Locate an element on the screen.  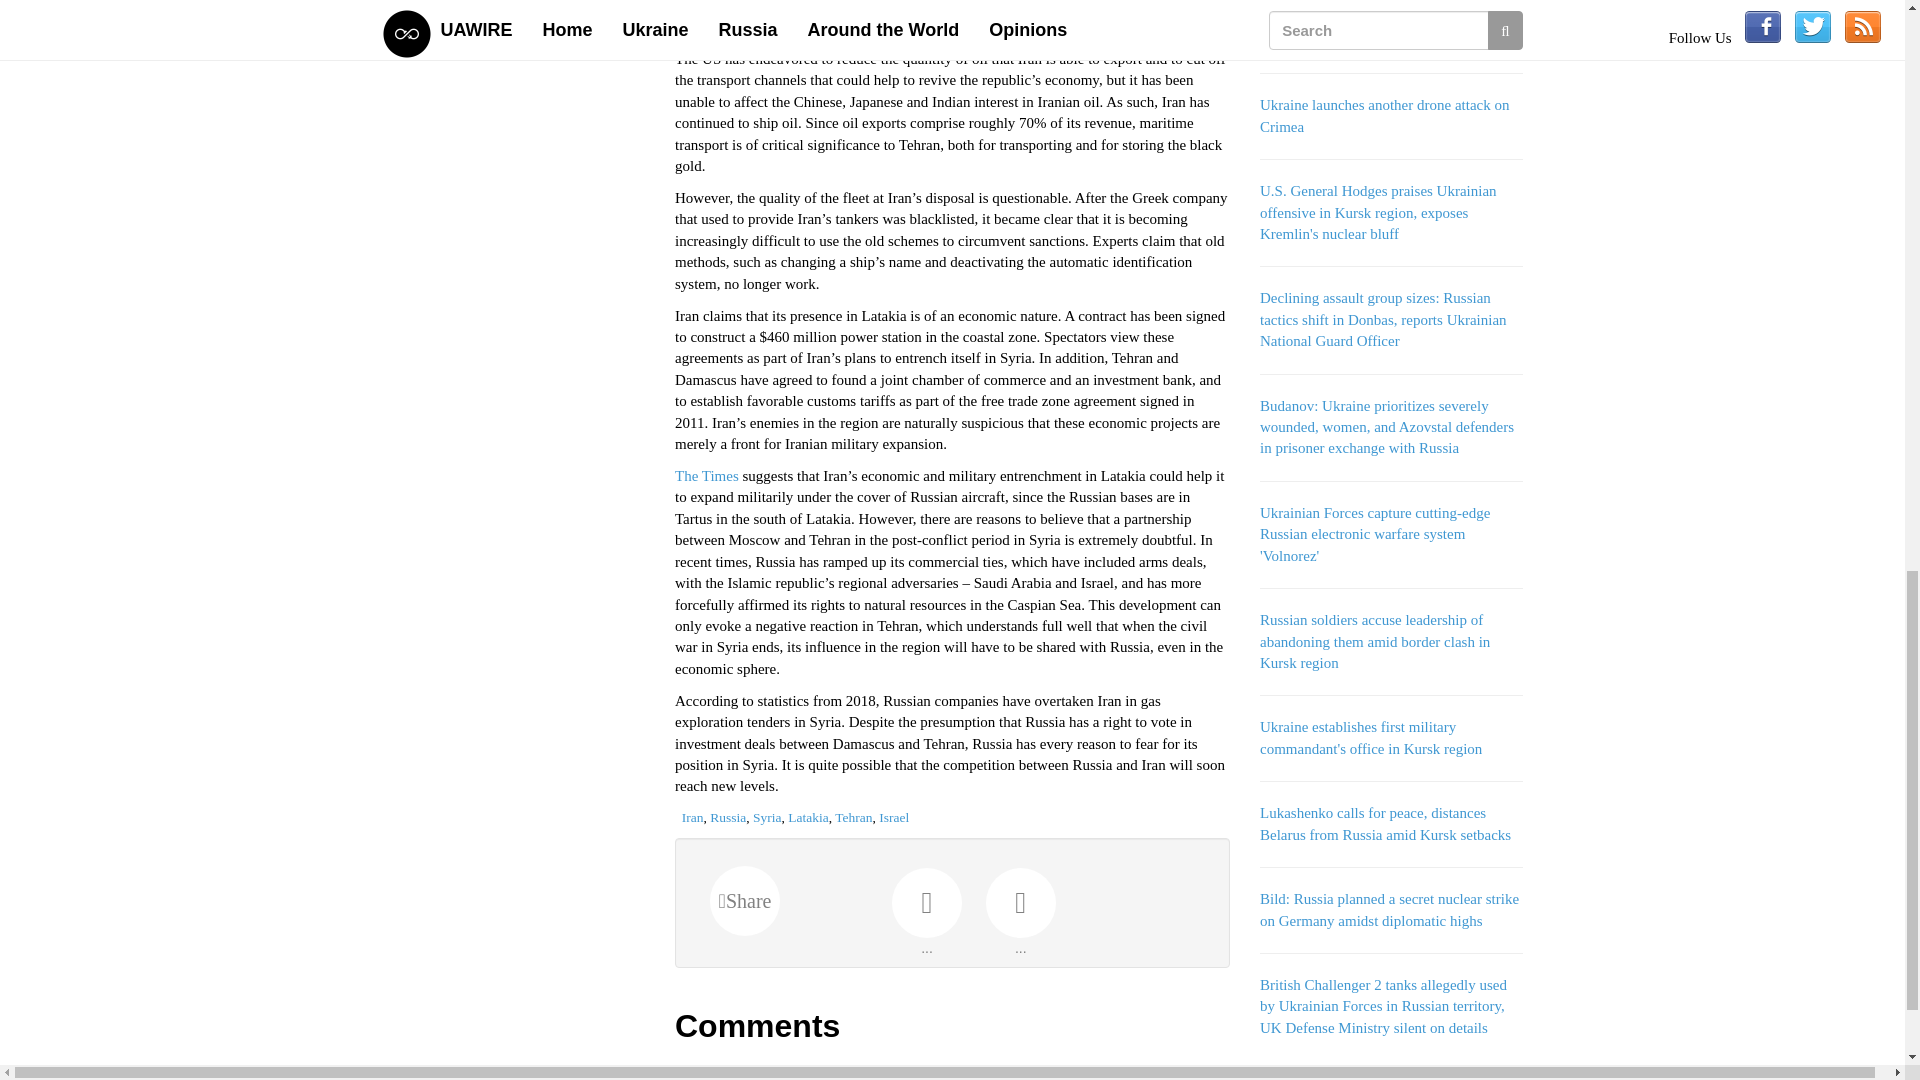
Latakia is located at coordinates (807, 818).